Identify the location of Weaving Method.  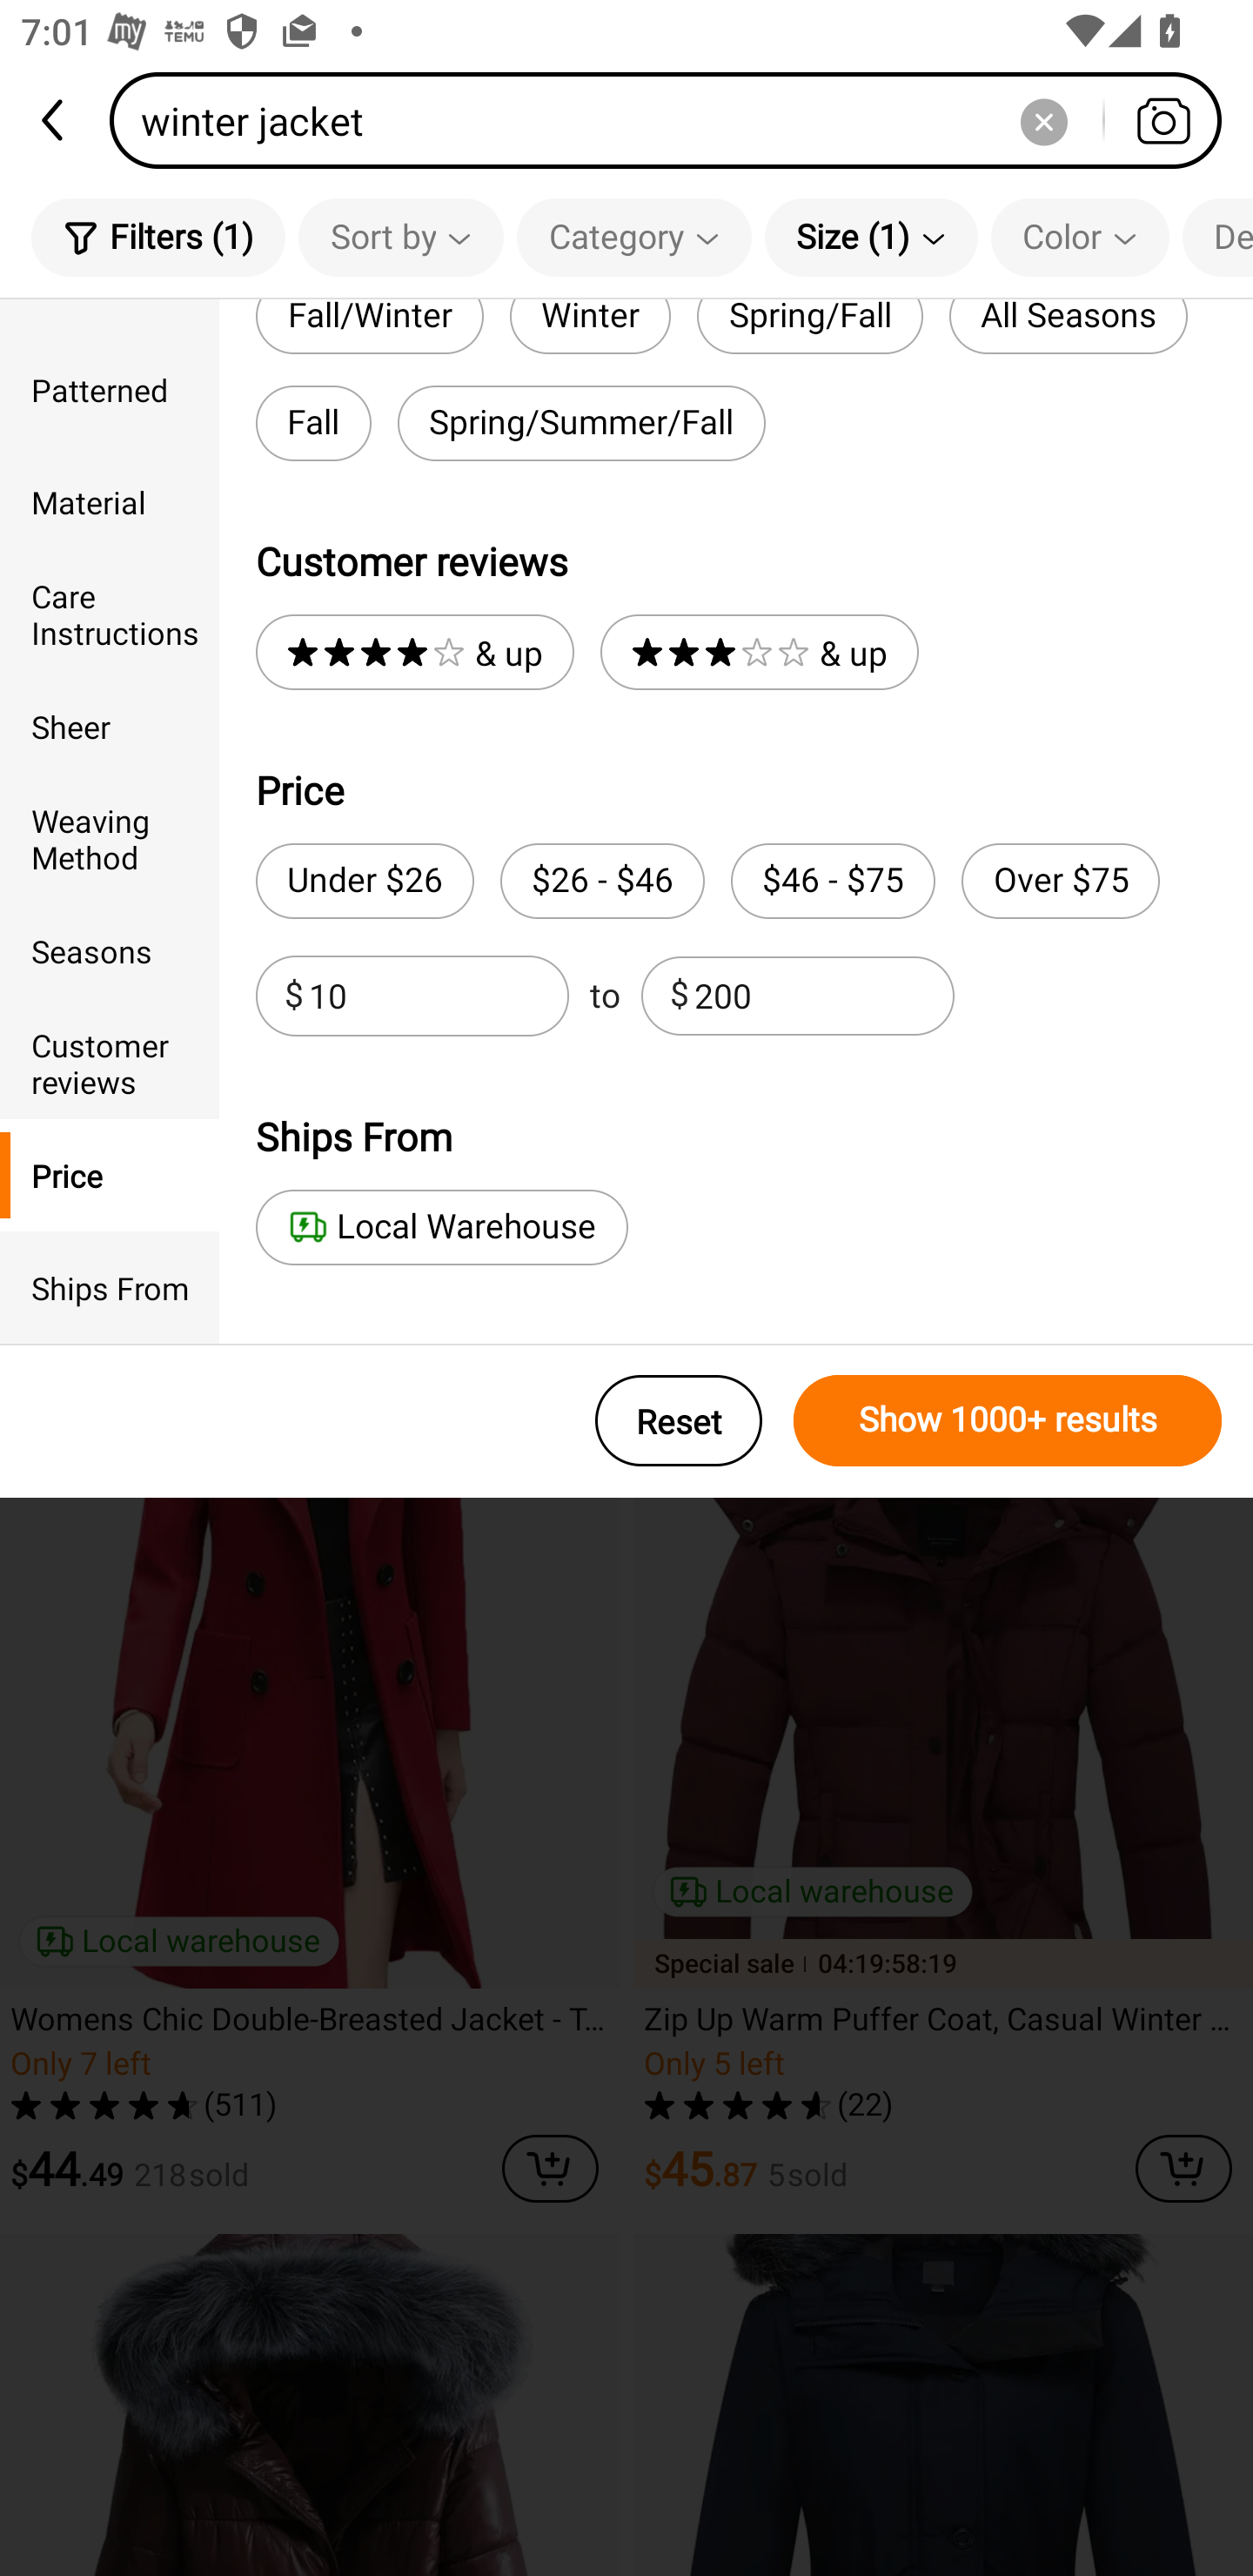
(110, 838).